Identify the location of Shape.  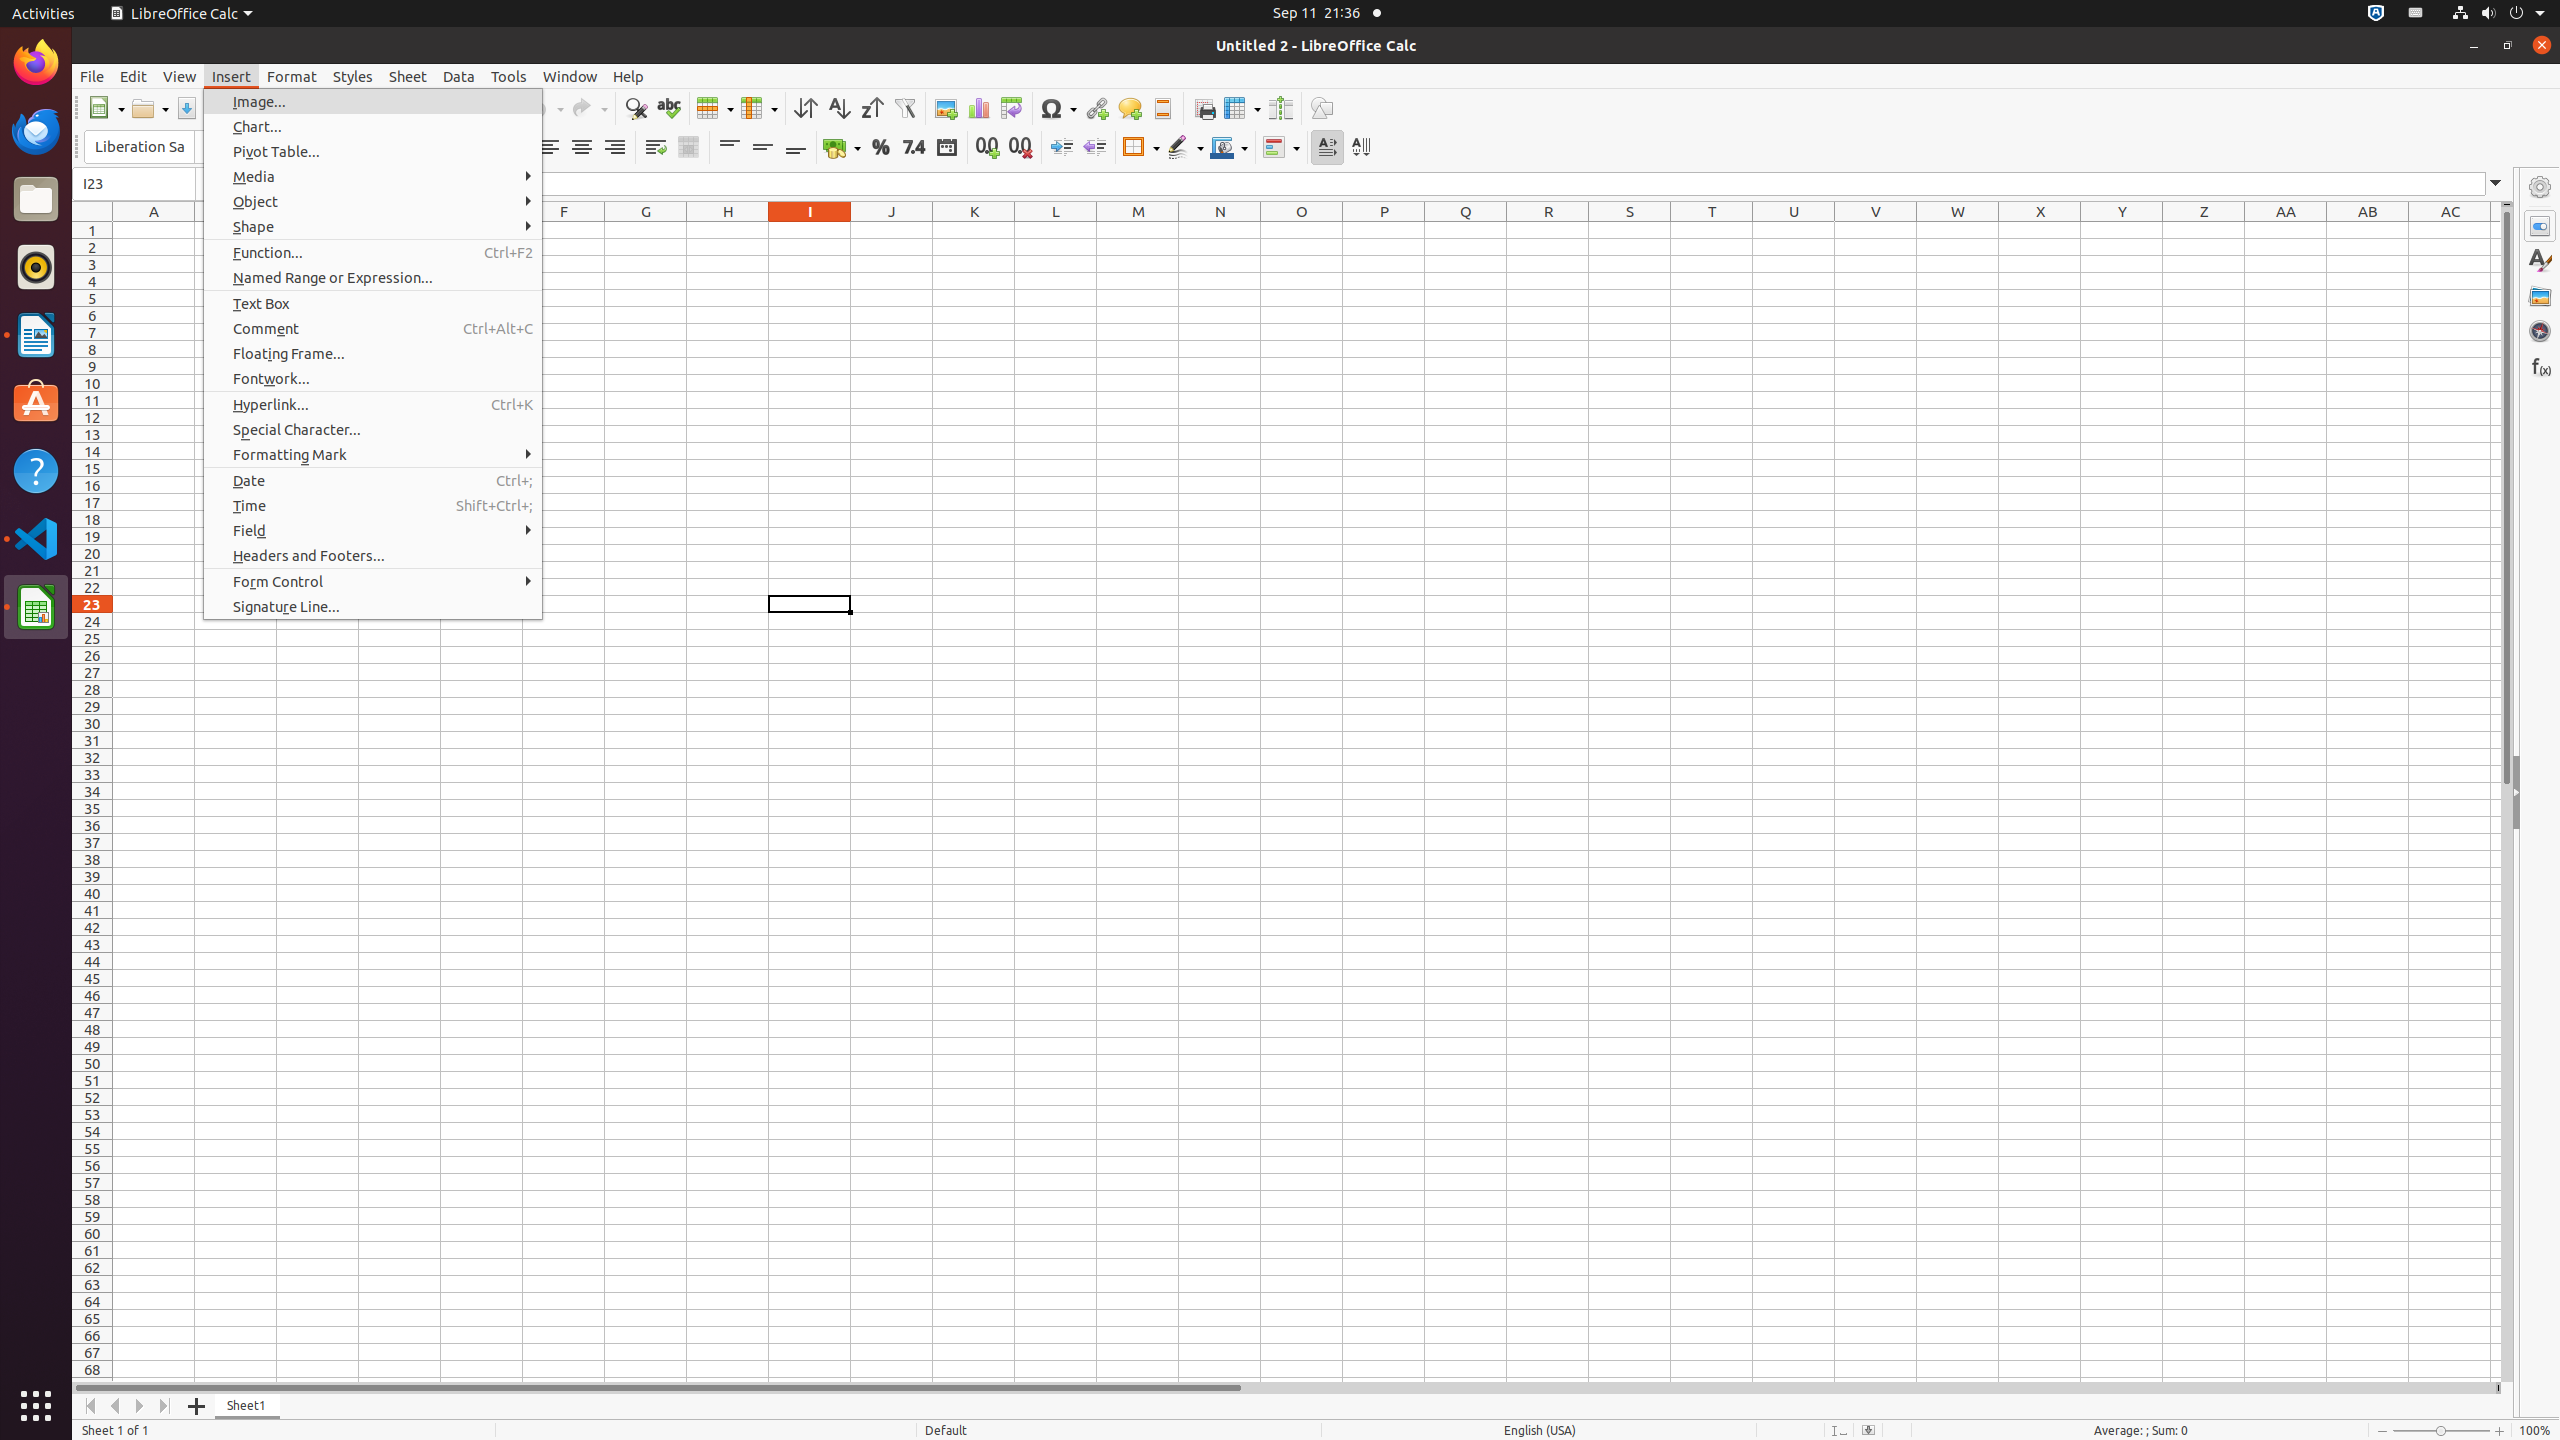
(373, 226).